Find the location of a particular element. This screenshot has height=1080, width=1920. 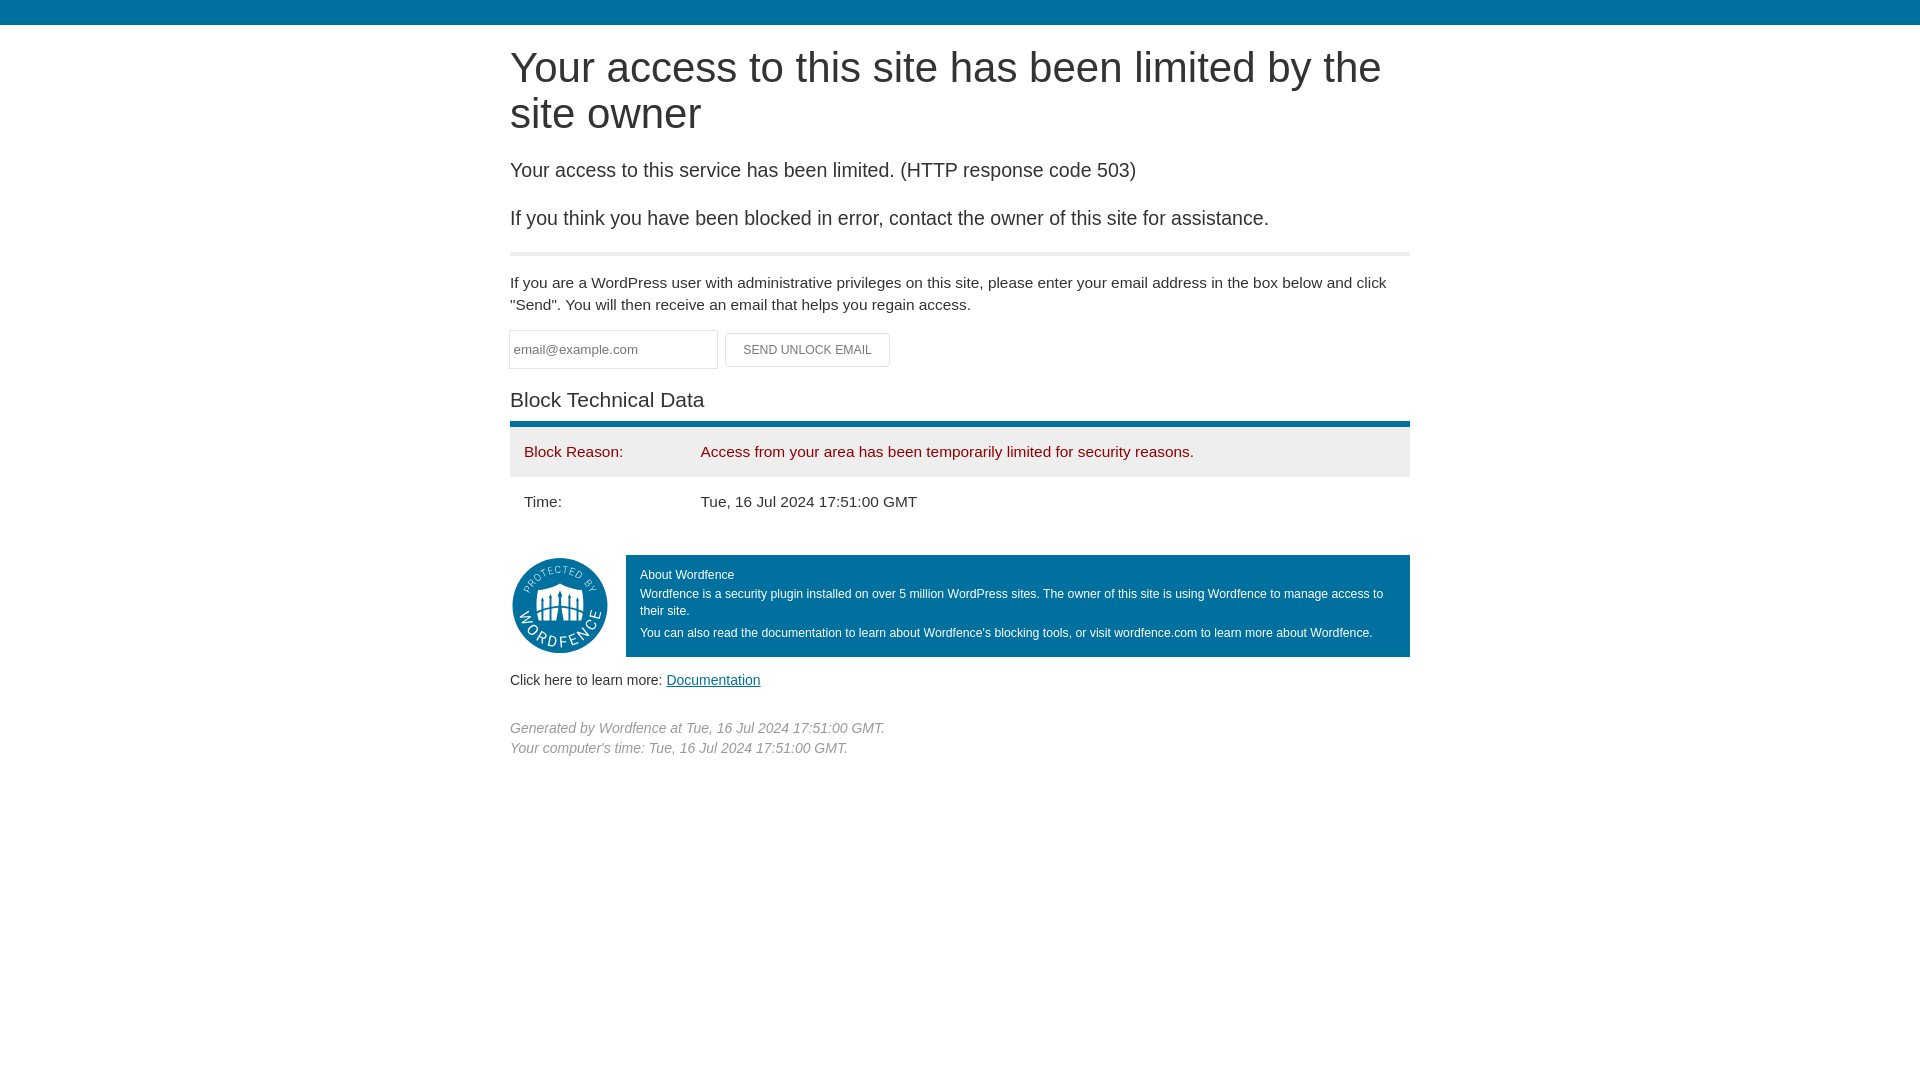

Documentation is located at coordinates (713, 679).